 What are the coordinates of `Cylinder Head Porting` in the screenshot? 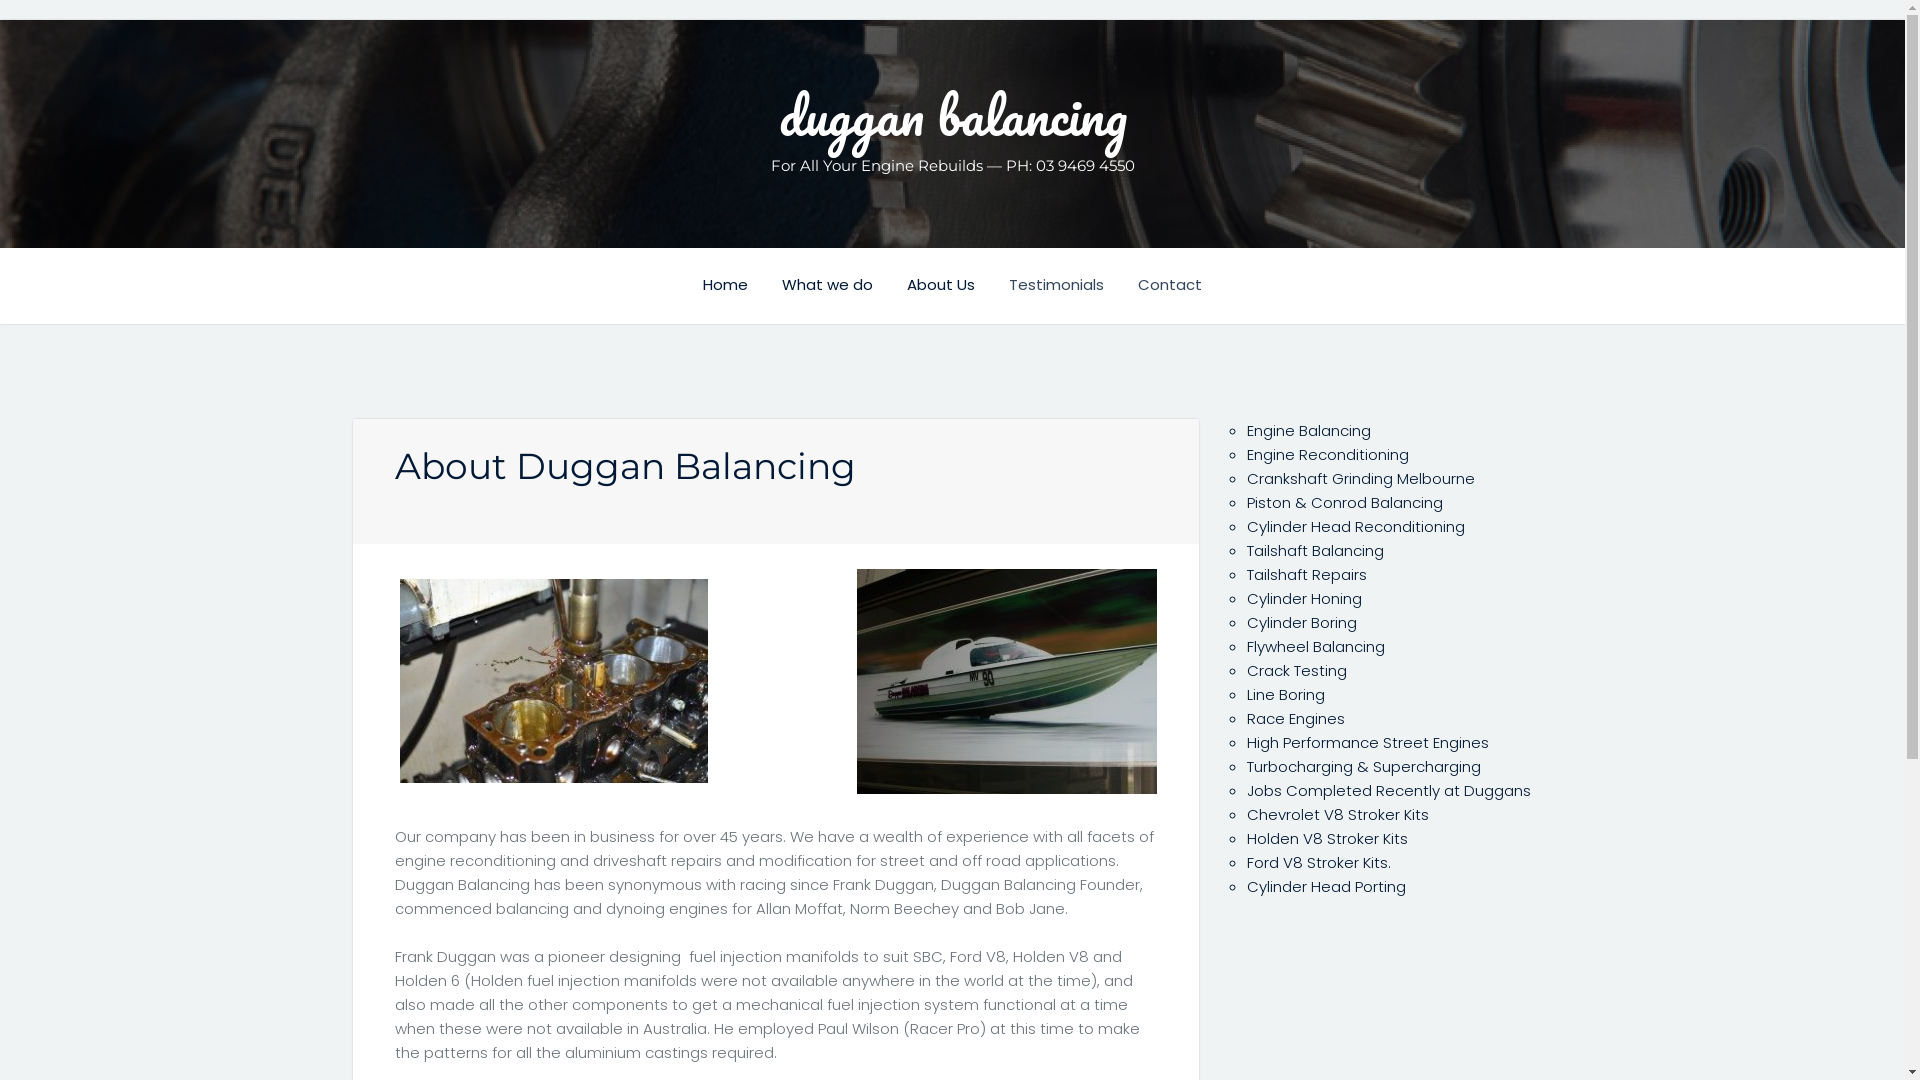 It's located at (1326, 886).